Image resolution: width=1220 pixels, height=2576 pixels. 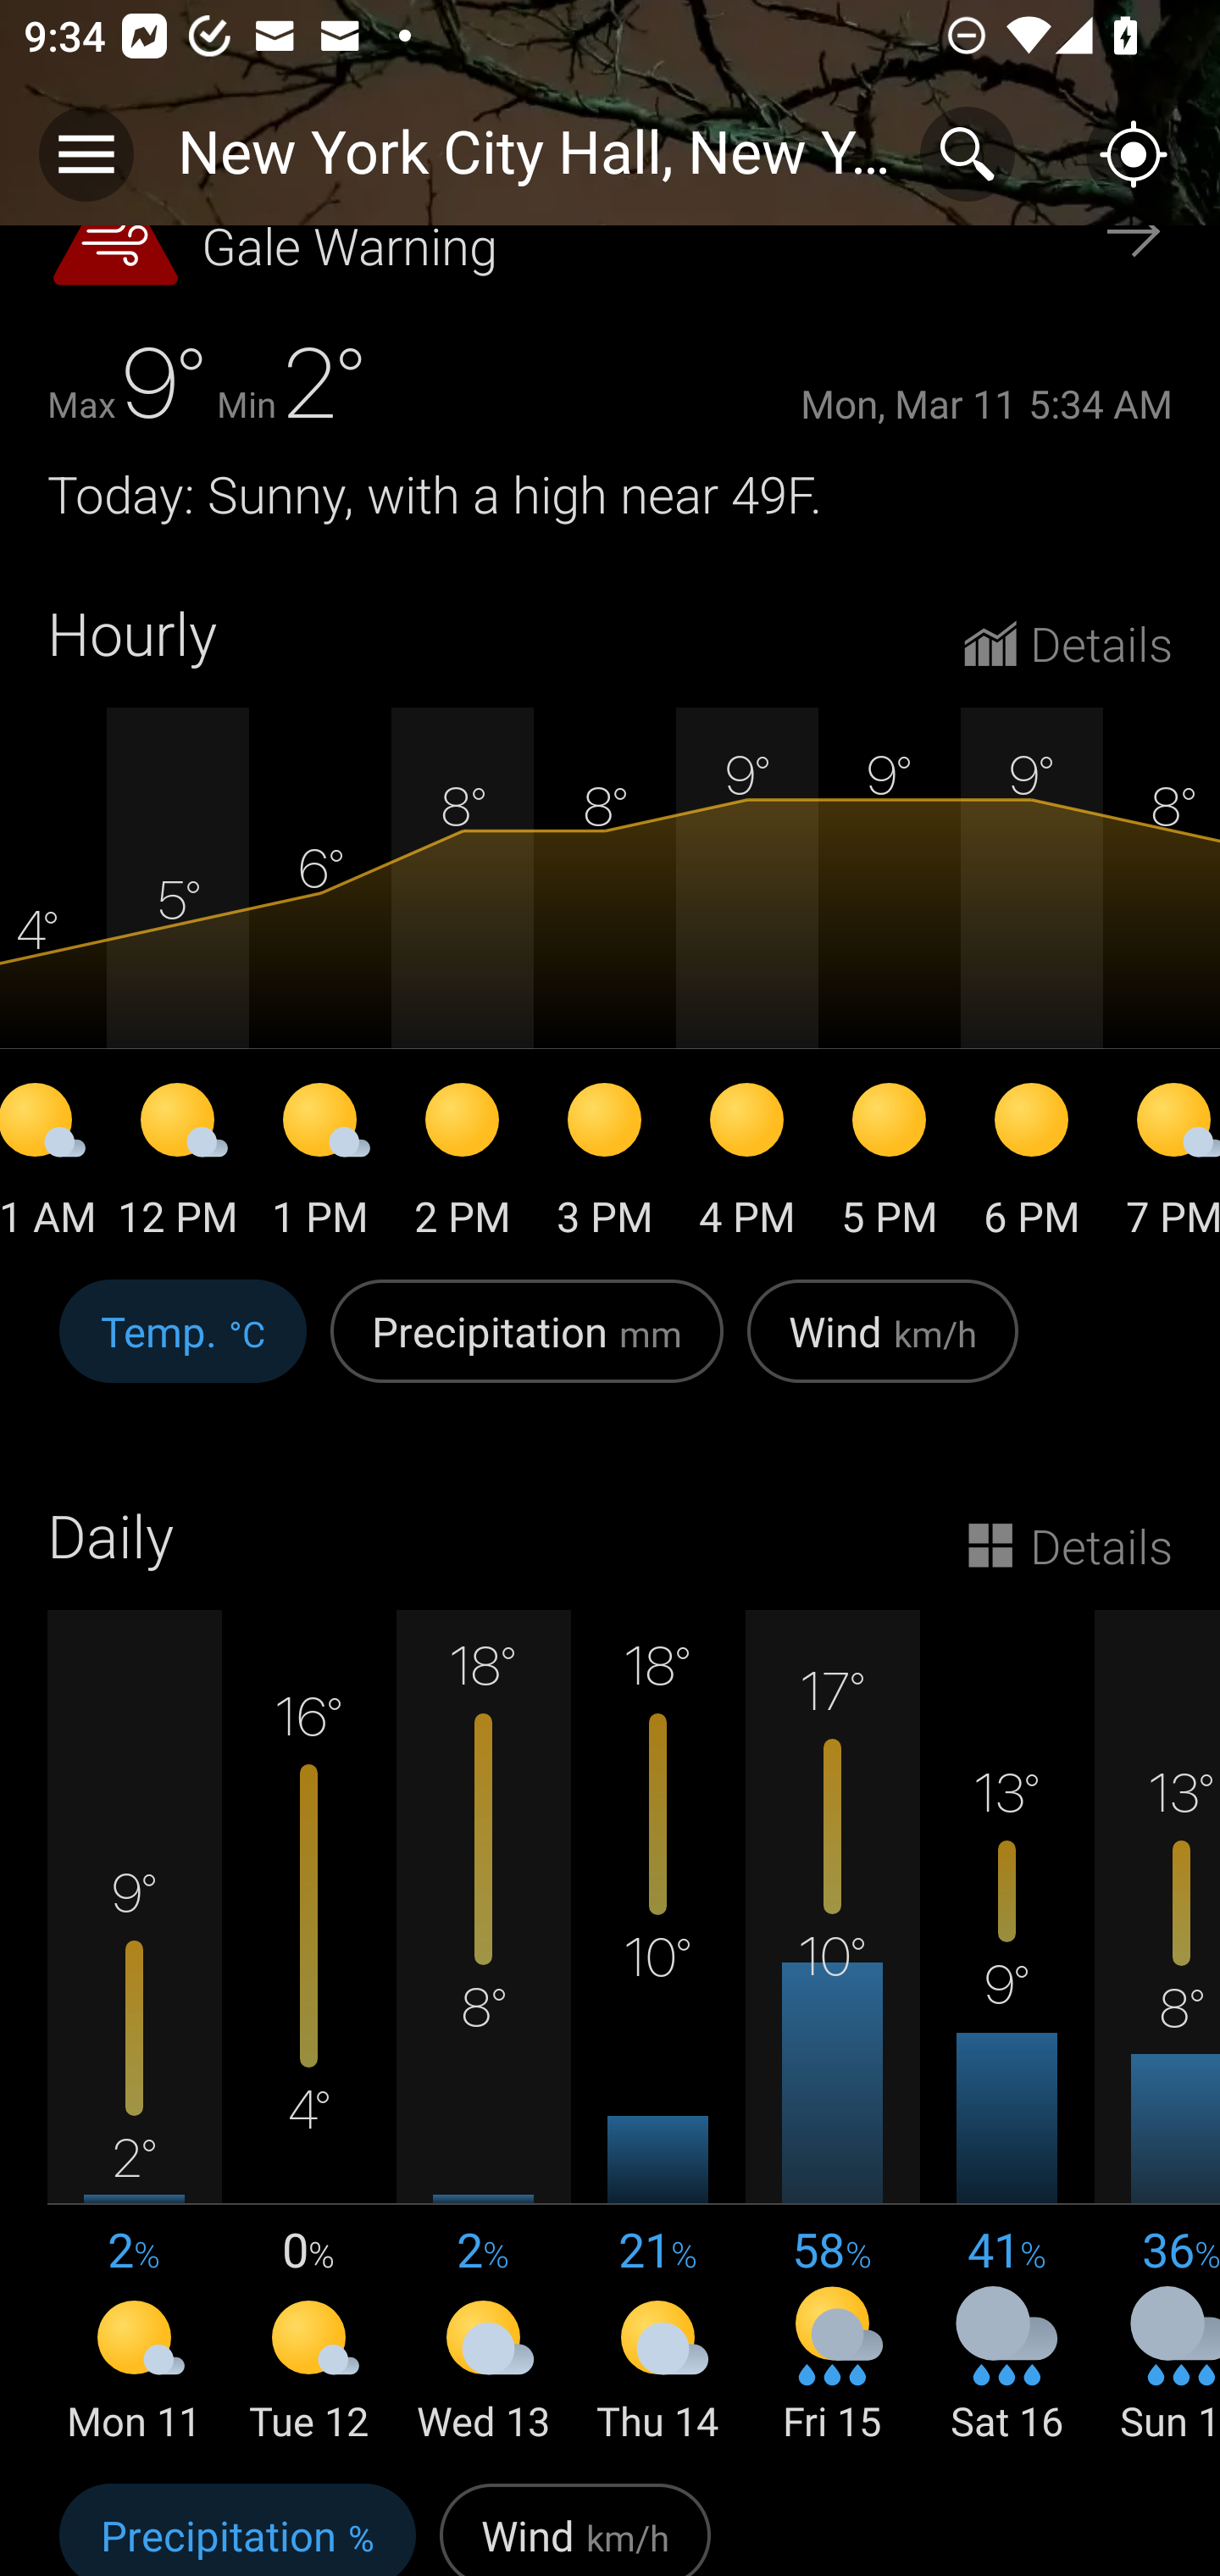 What do you see at coordinates (1161, 1165) in the screenshot?
I see `7 PM` at bounding box center [1161, 1165].